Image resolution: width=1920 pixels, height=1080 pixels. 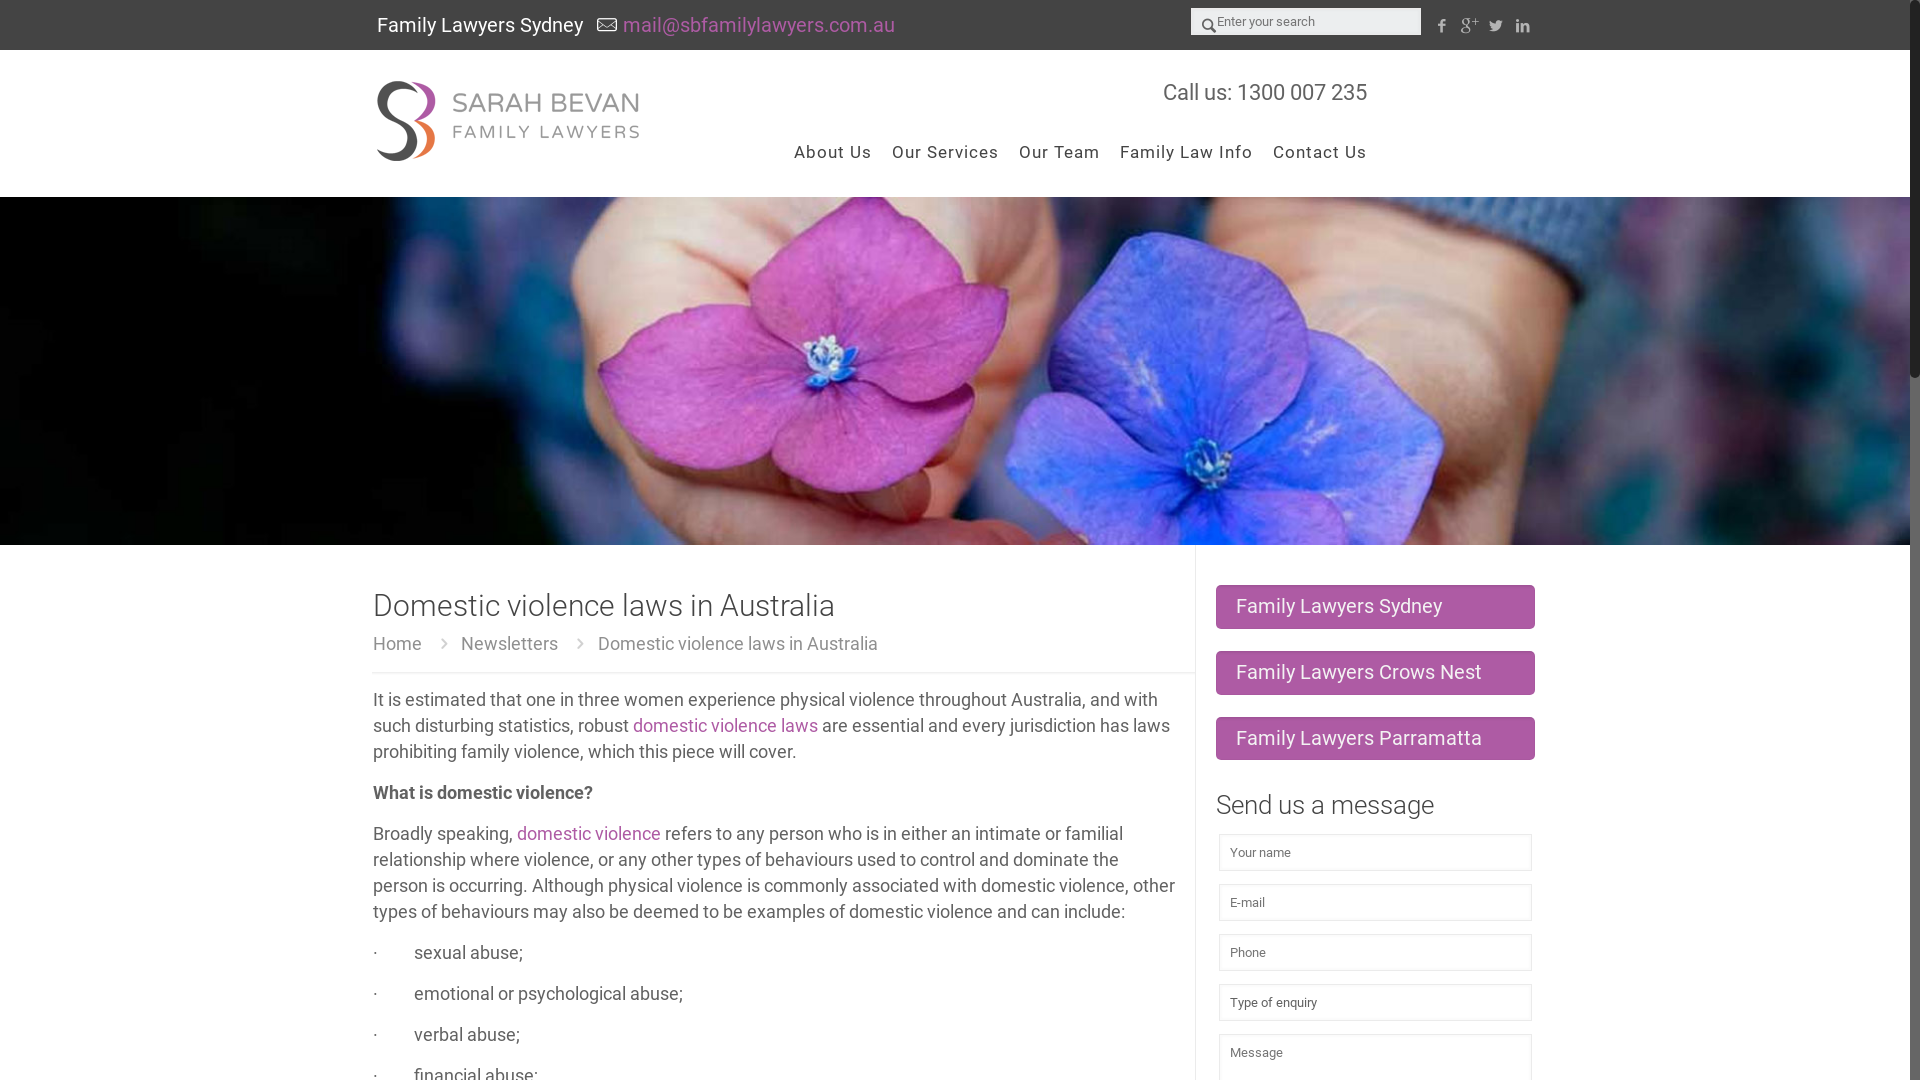 I want to click on Facebook, so click(x=1442, y=26).